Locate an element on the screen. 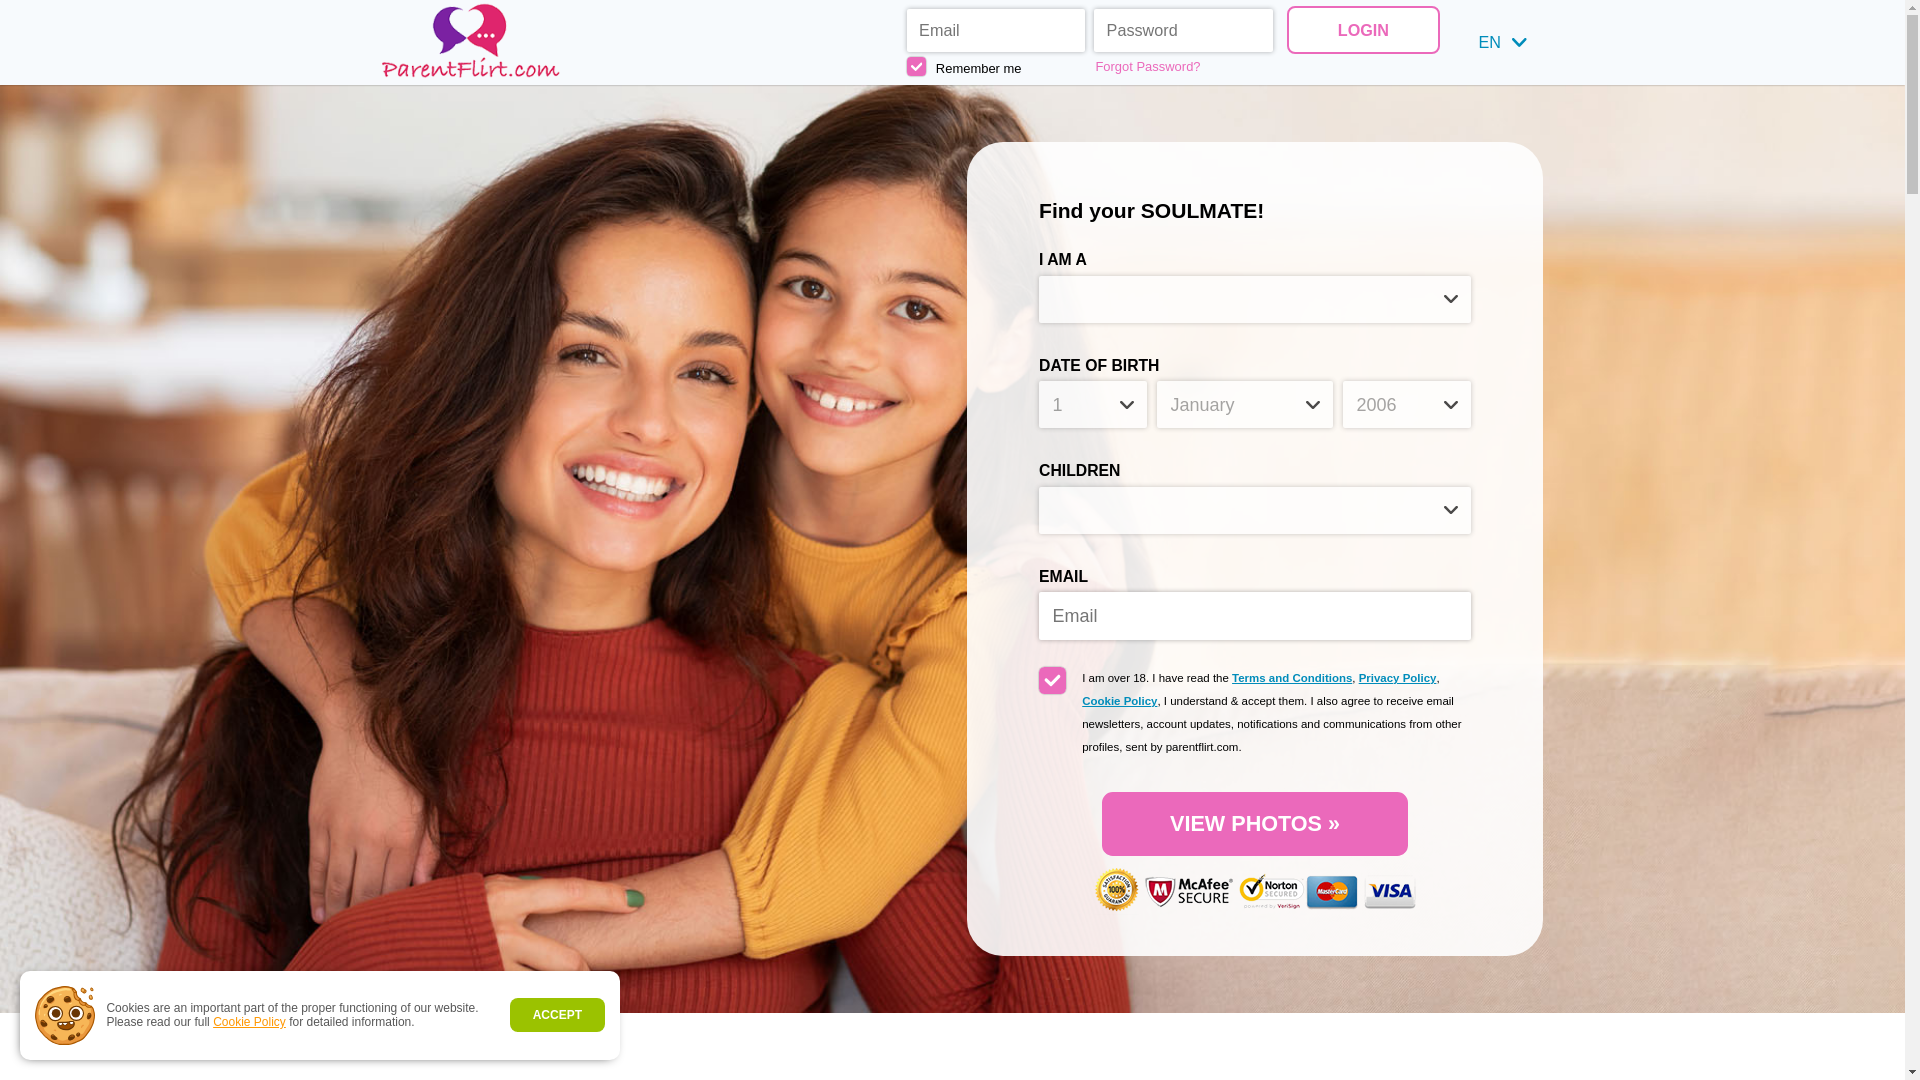 This screenshot has width=1920, height=1080. Forgot Password? is located at coordinates (1184, 66).